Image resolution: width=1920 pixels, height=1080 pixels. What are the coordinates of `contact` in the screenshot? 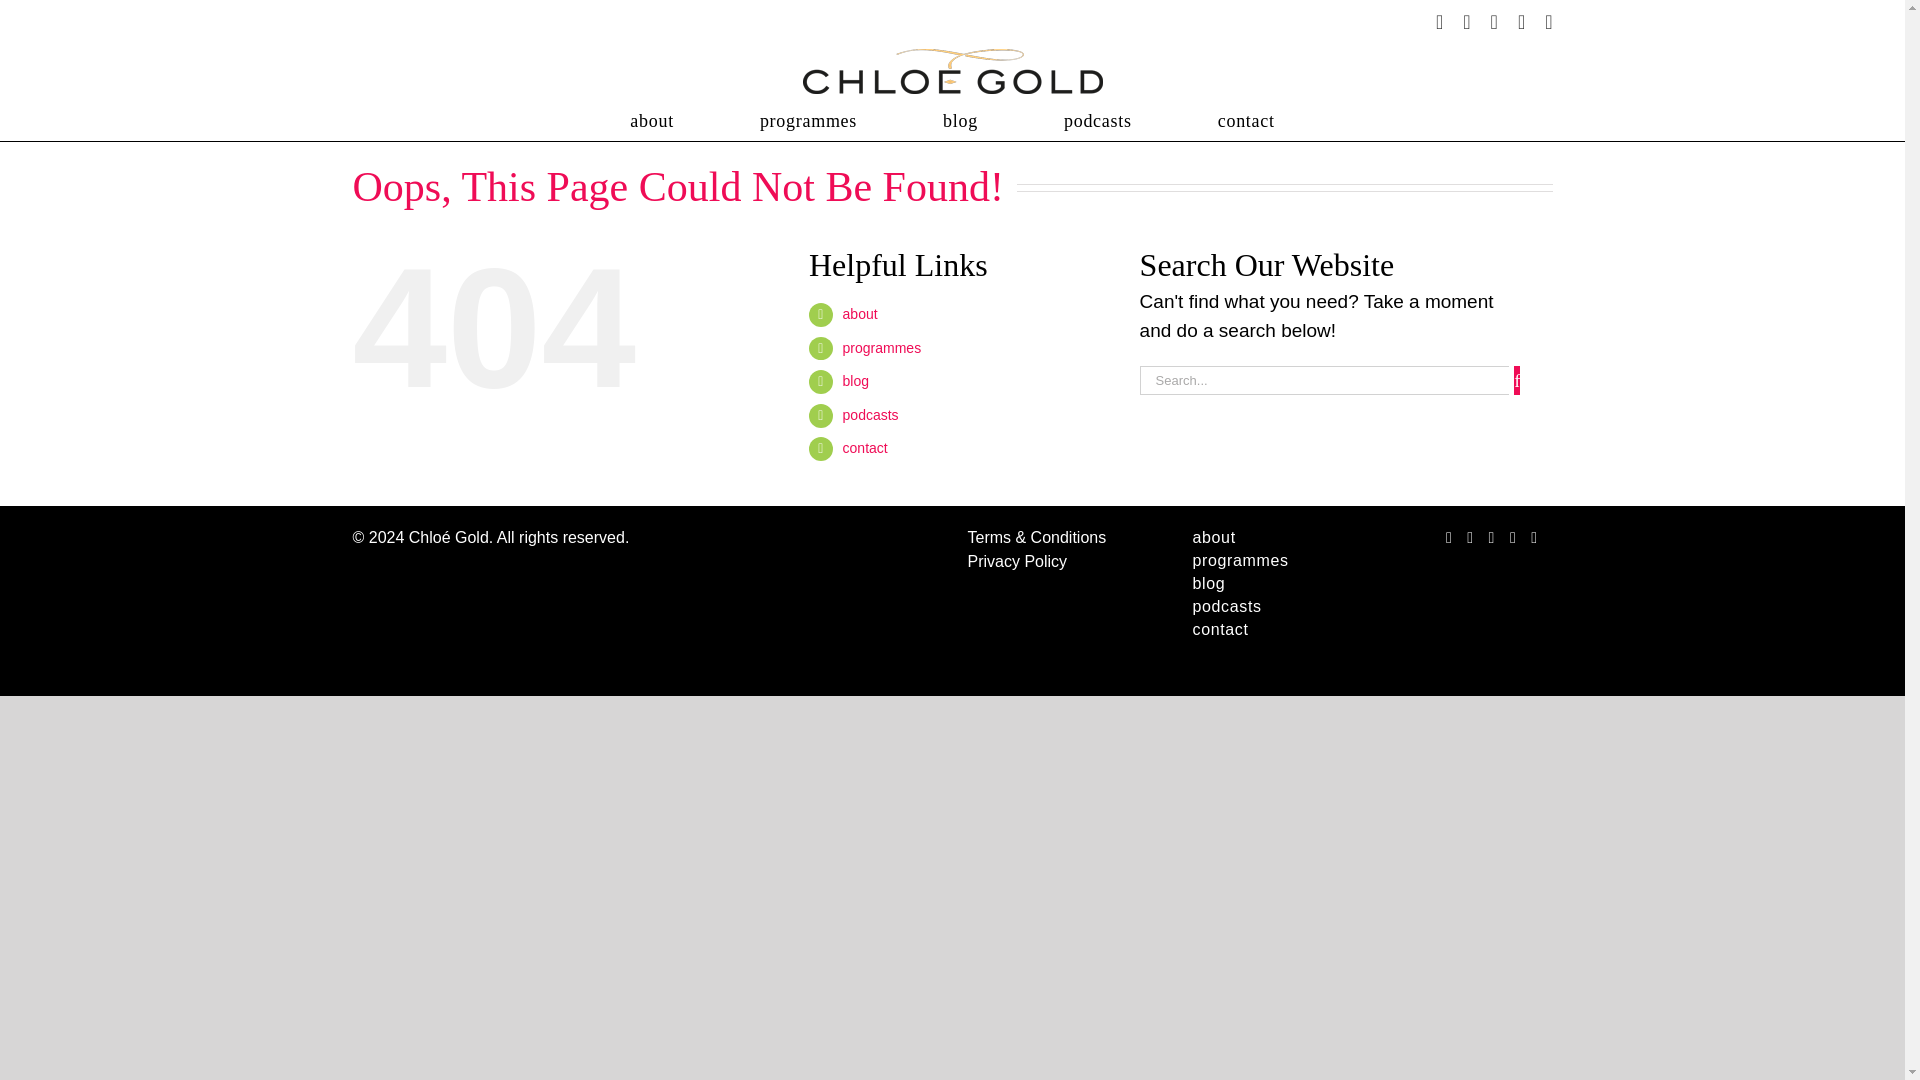 It's located at (864, 447).